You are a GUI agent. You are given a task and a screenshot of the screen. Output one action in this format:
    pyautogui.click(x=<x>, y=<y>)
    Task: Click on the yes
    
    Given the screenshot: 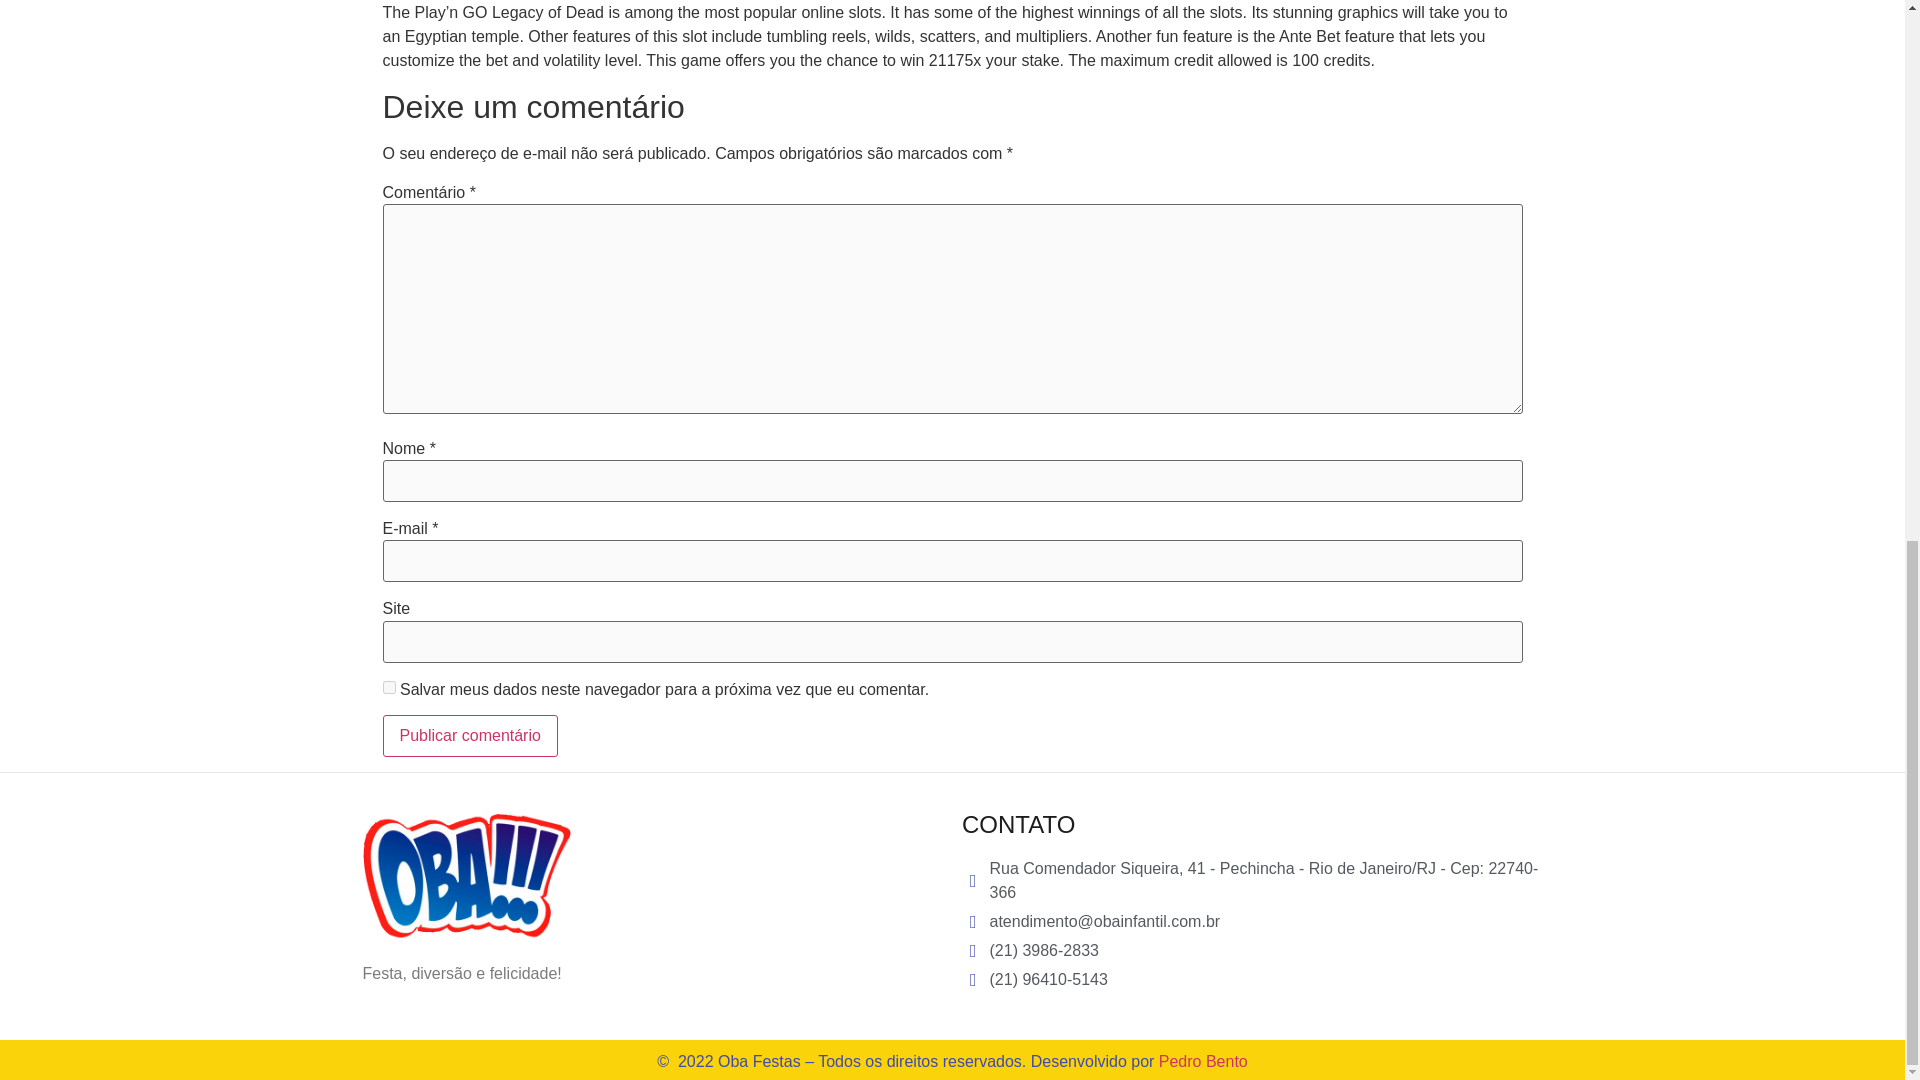 What is the action you would take?
    pyautogui.click(x=388, y=688)
    